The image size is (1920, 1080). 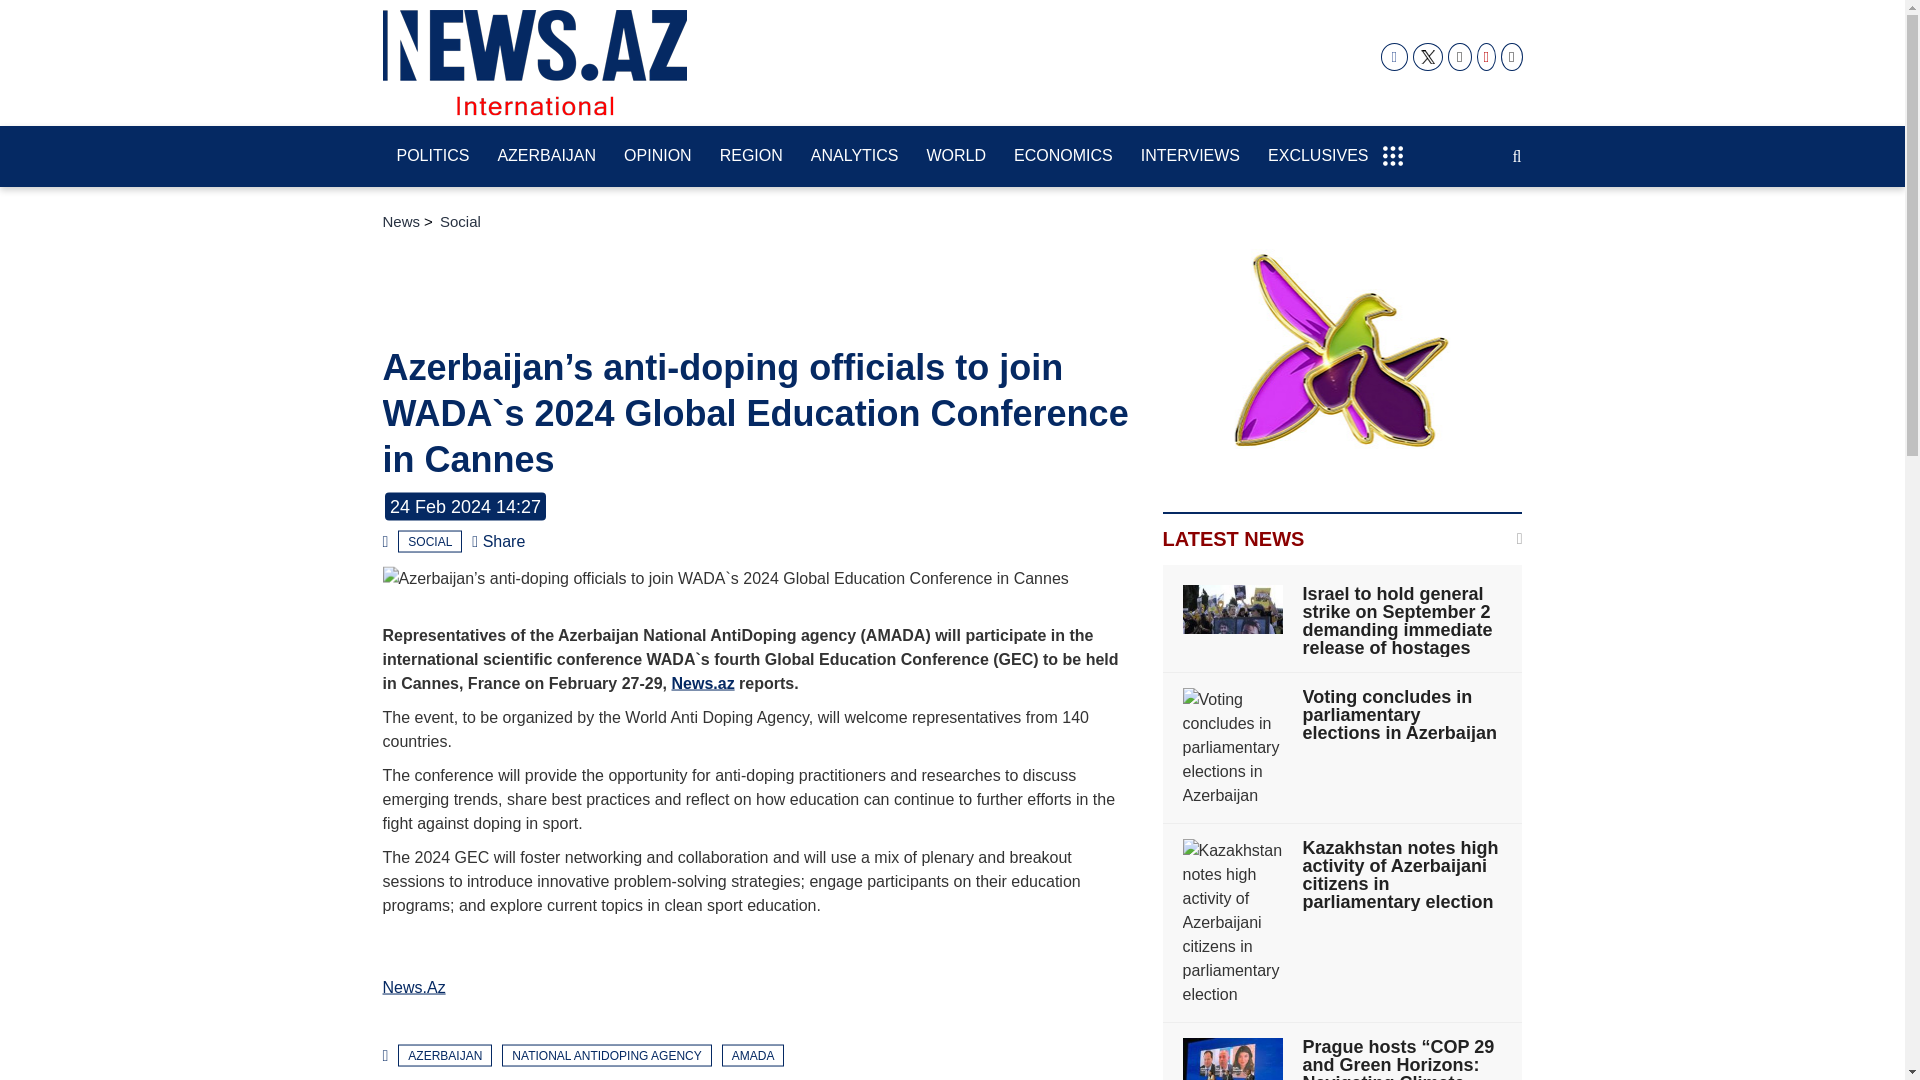 I want to click on 24 Feb 2024 14:27, so click(x=465, y=506).